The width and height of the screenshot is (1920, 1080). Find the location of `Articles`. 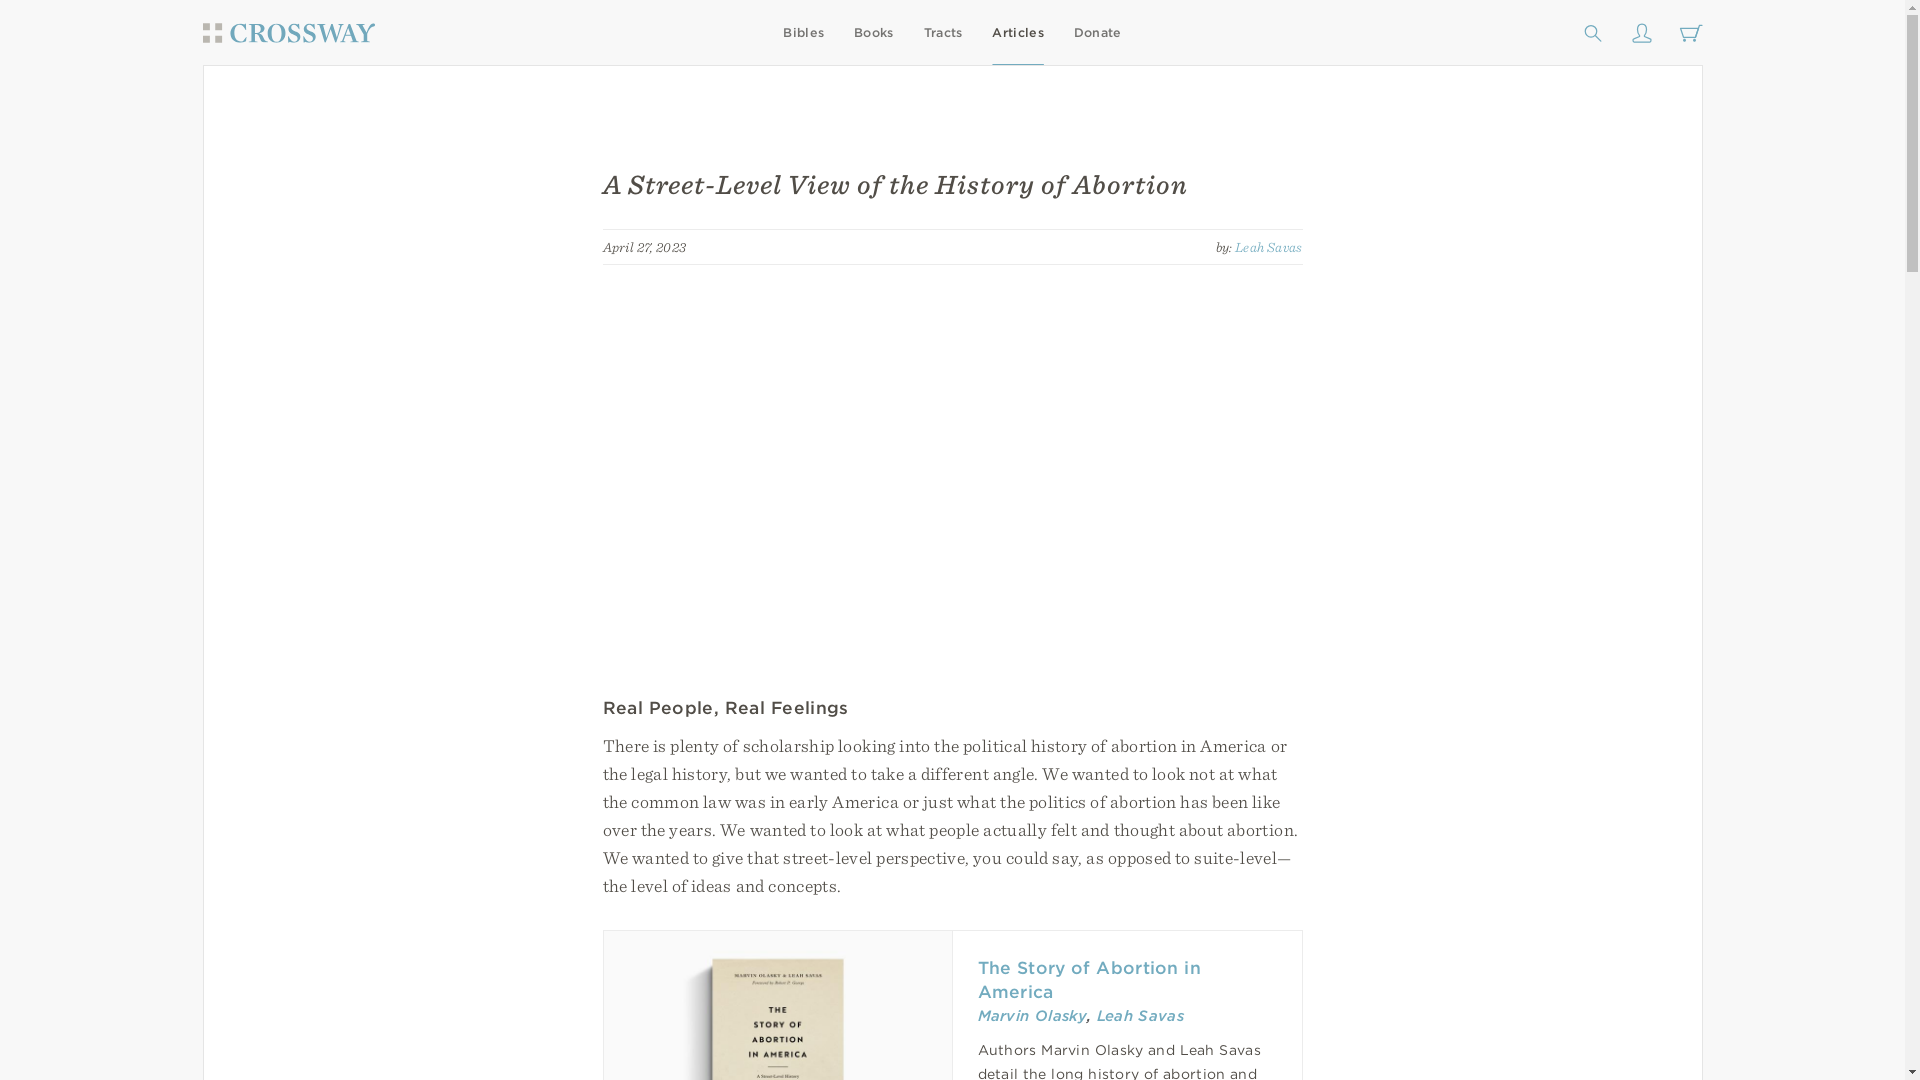

Articles is located at coordinates (1017, 32).